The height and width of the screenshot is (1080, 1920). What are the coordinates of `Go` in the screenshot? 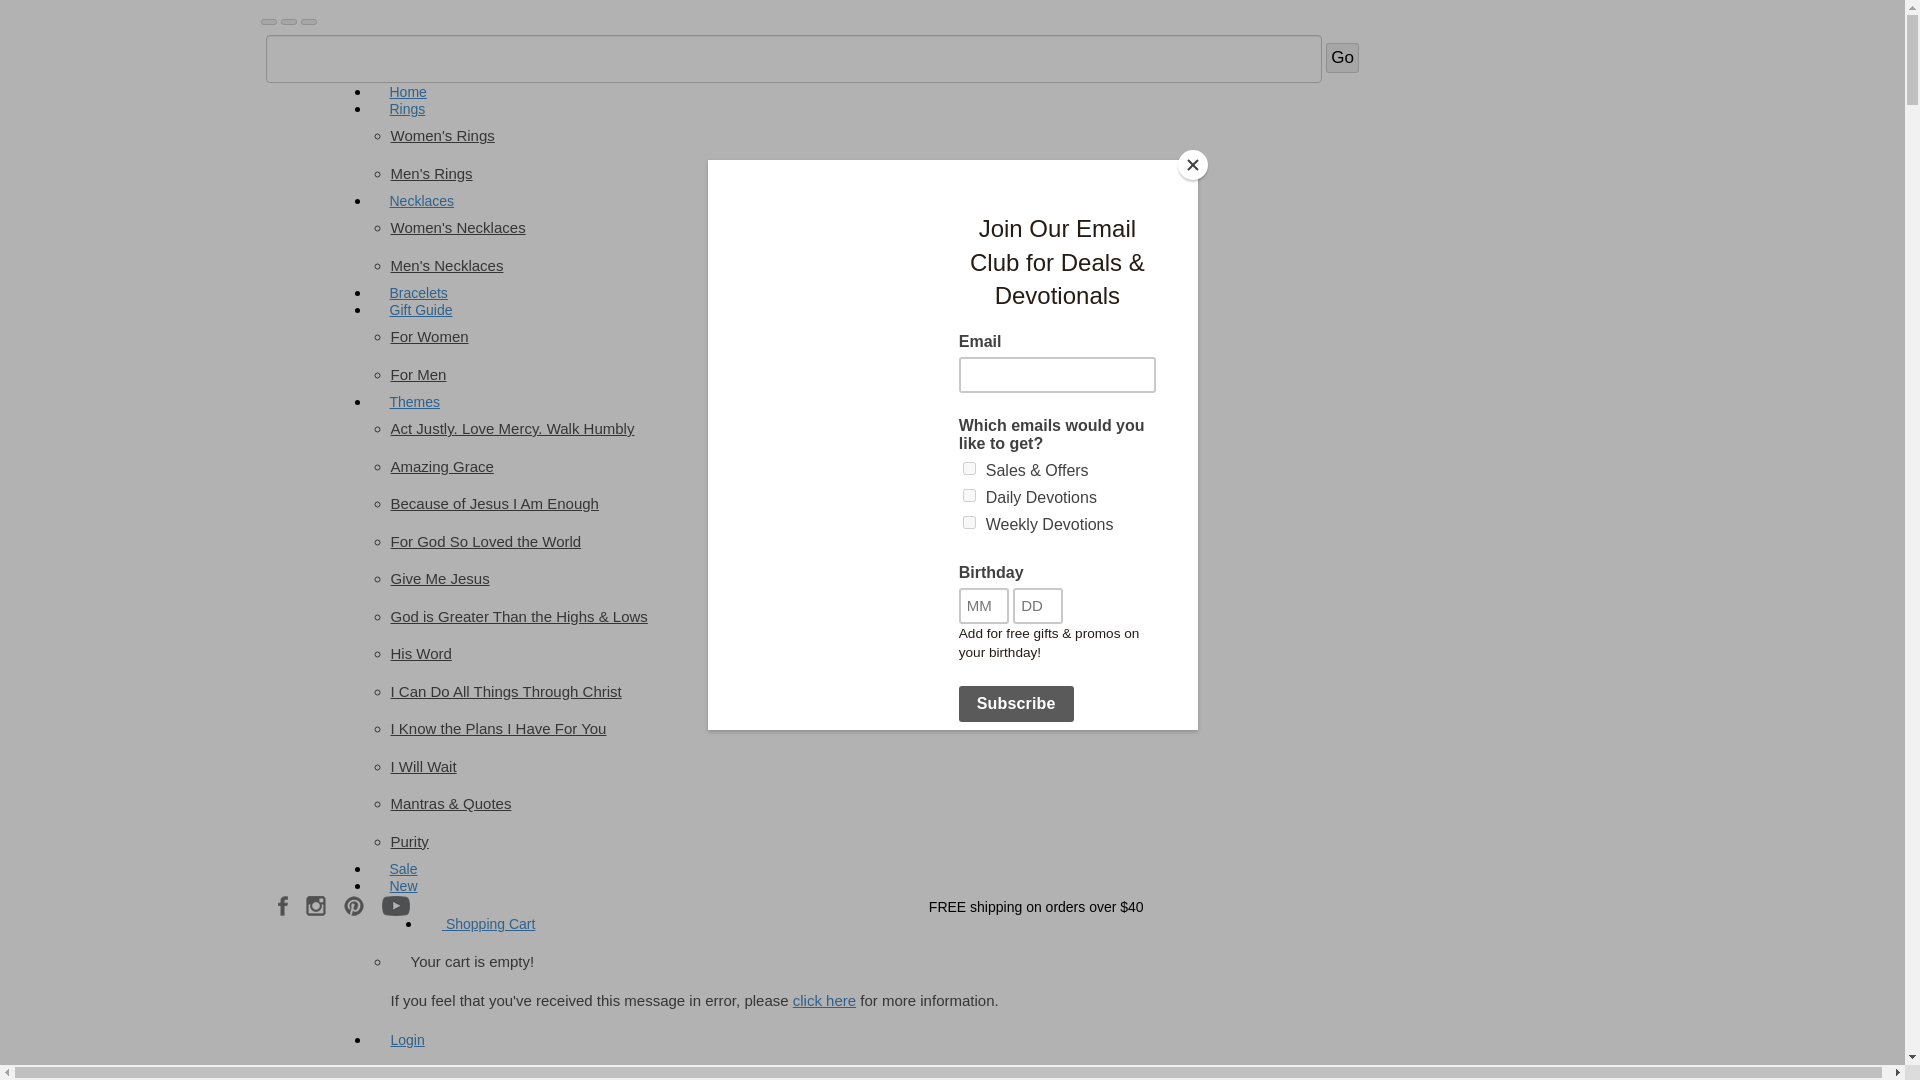 It's located at (1342, 58).